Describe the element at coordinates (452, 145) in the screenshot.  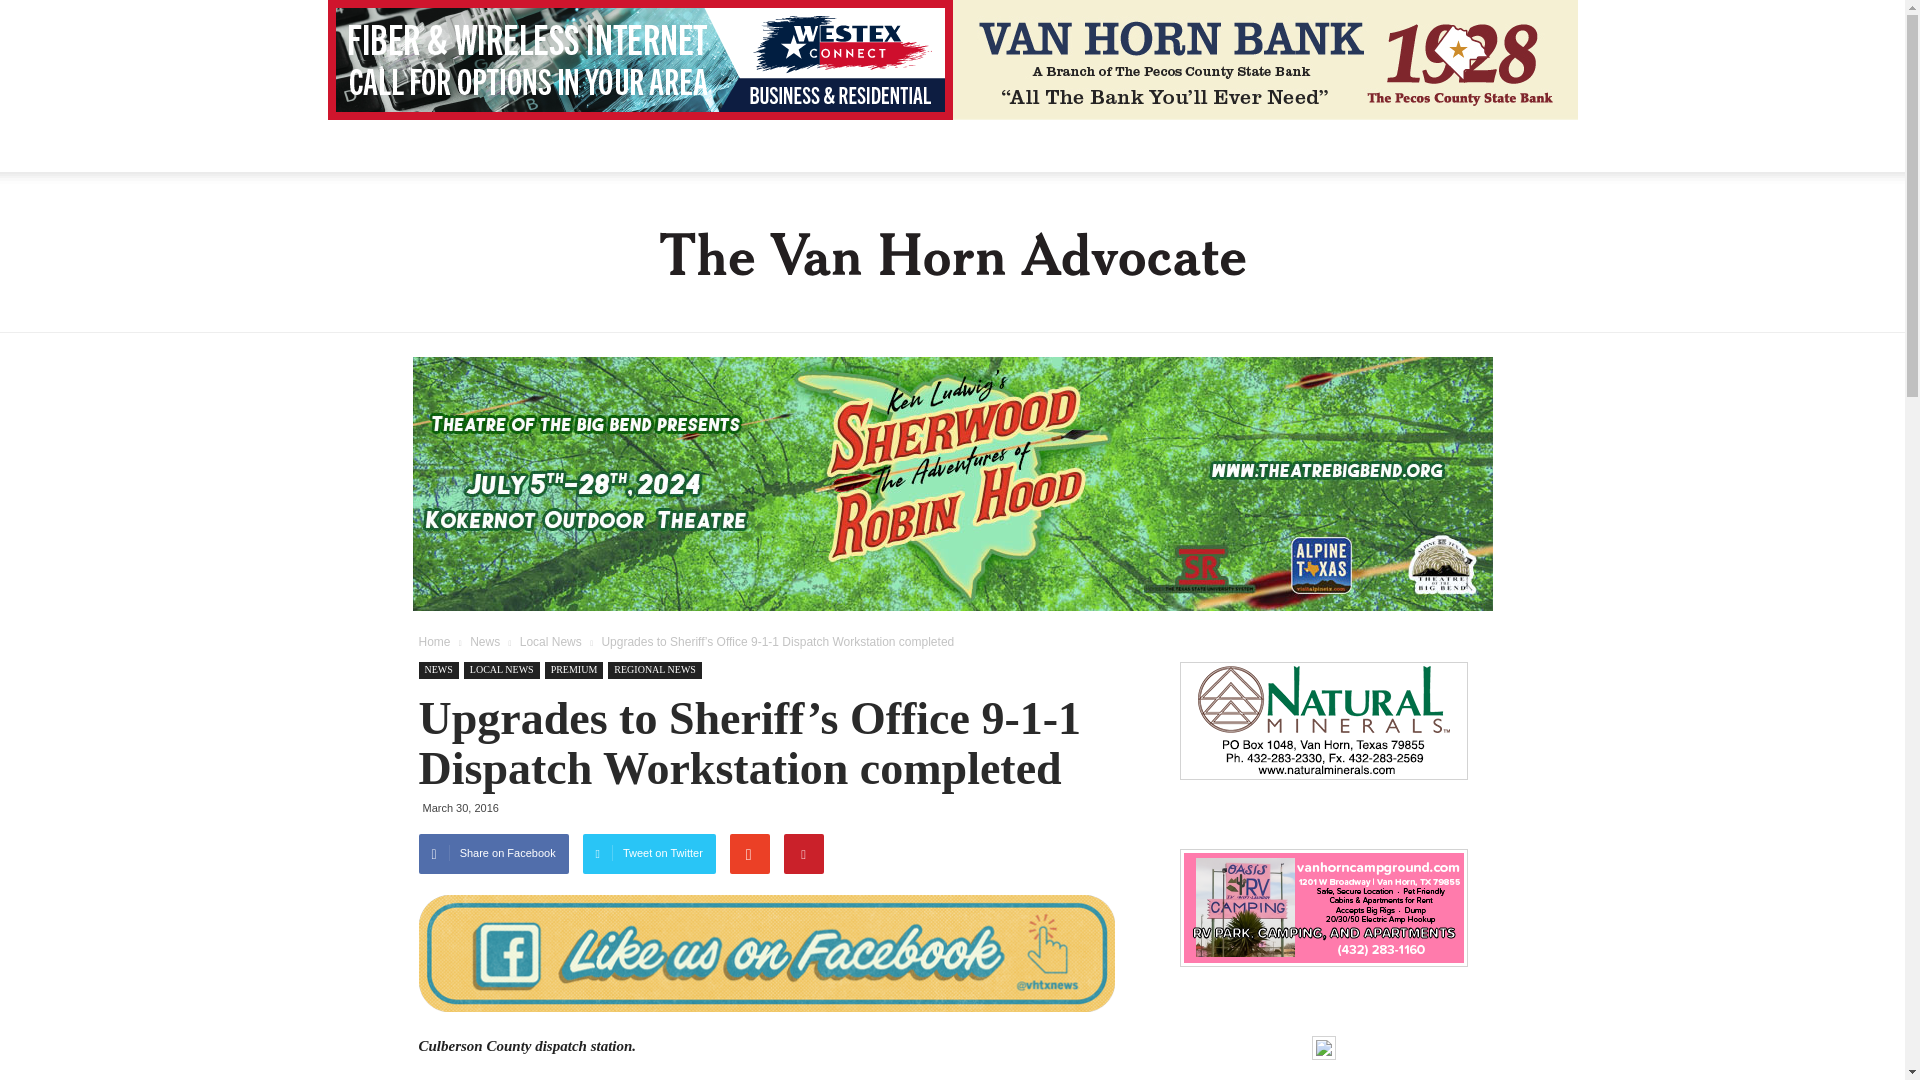
I see `HOME` at that location.